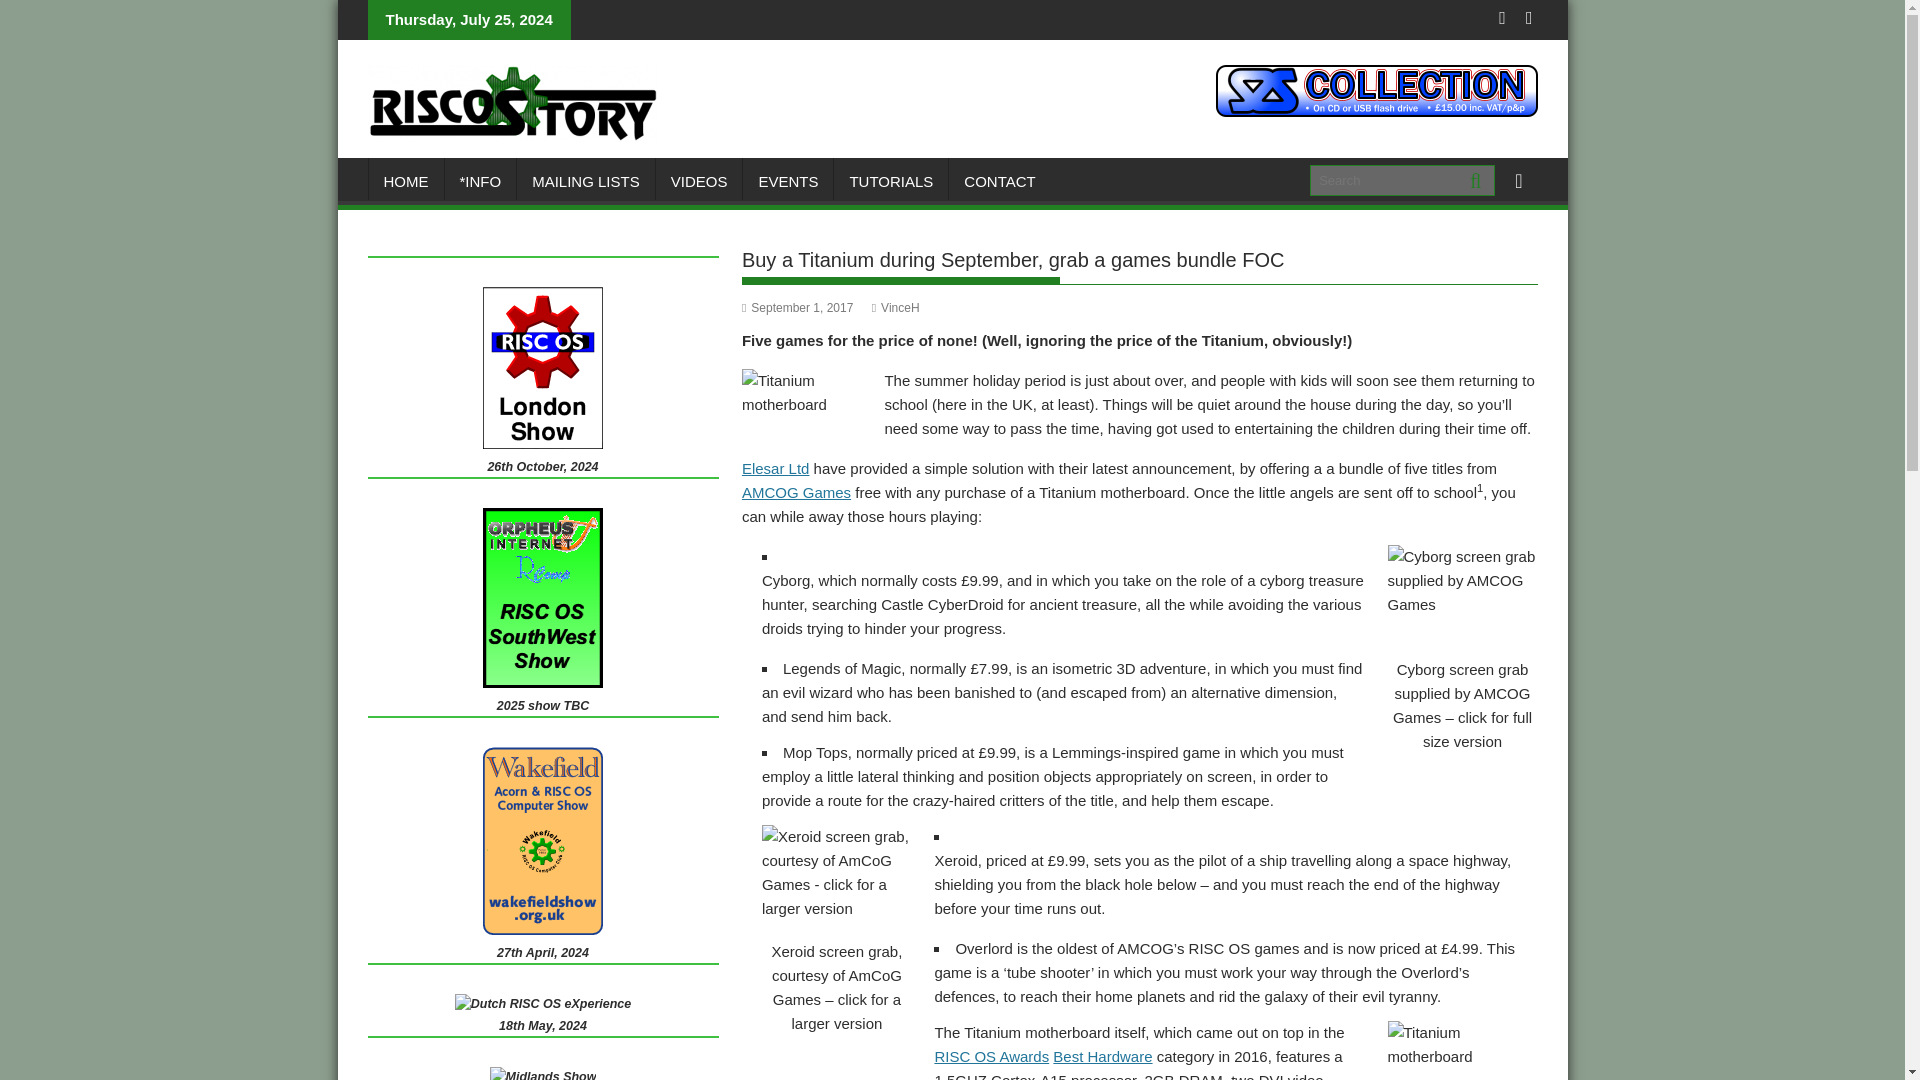  Describe the element at coordinates (895, 308) in the screenshot. I see `VinceH` at that location.